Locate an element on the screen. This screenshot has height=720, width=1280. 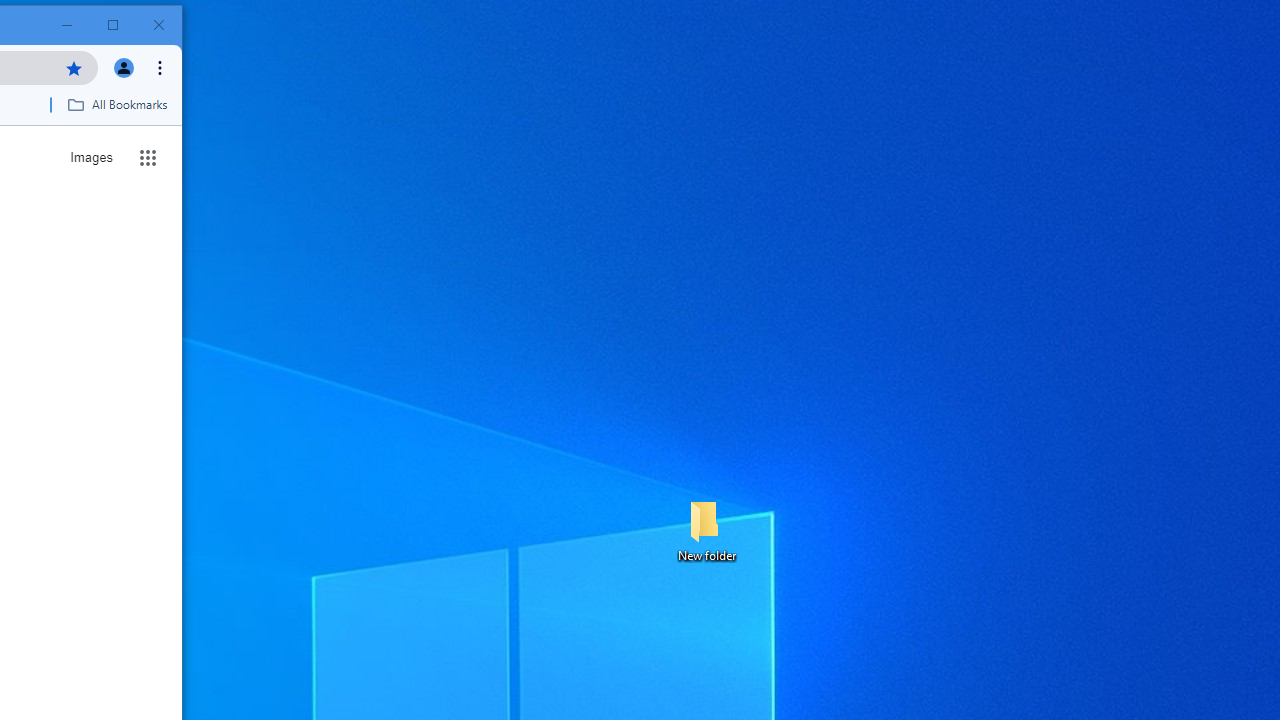
New folder is located at coordinates (706, 530).